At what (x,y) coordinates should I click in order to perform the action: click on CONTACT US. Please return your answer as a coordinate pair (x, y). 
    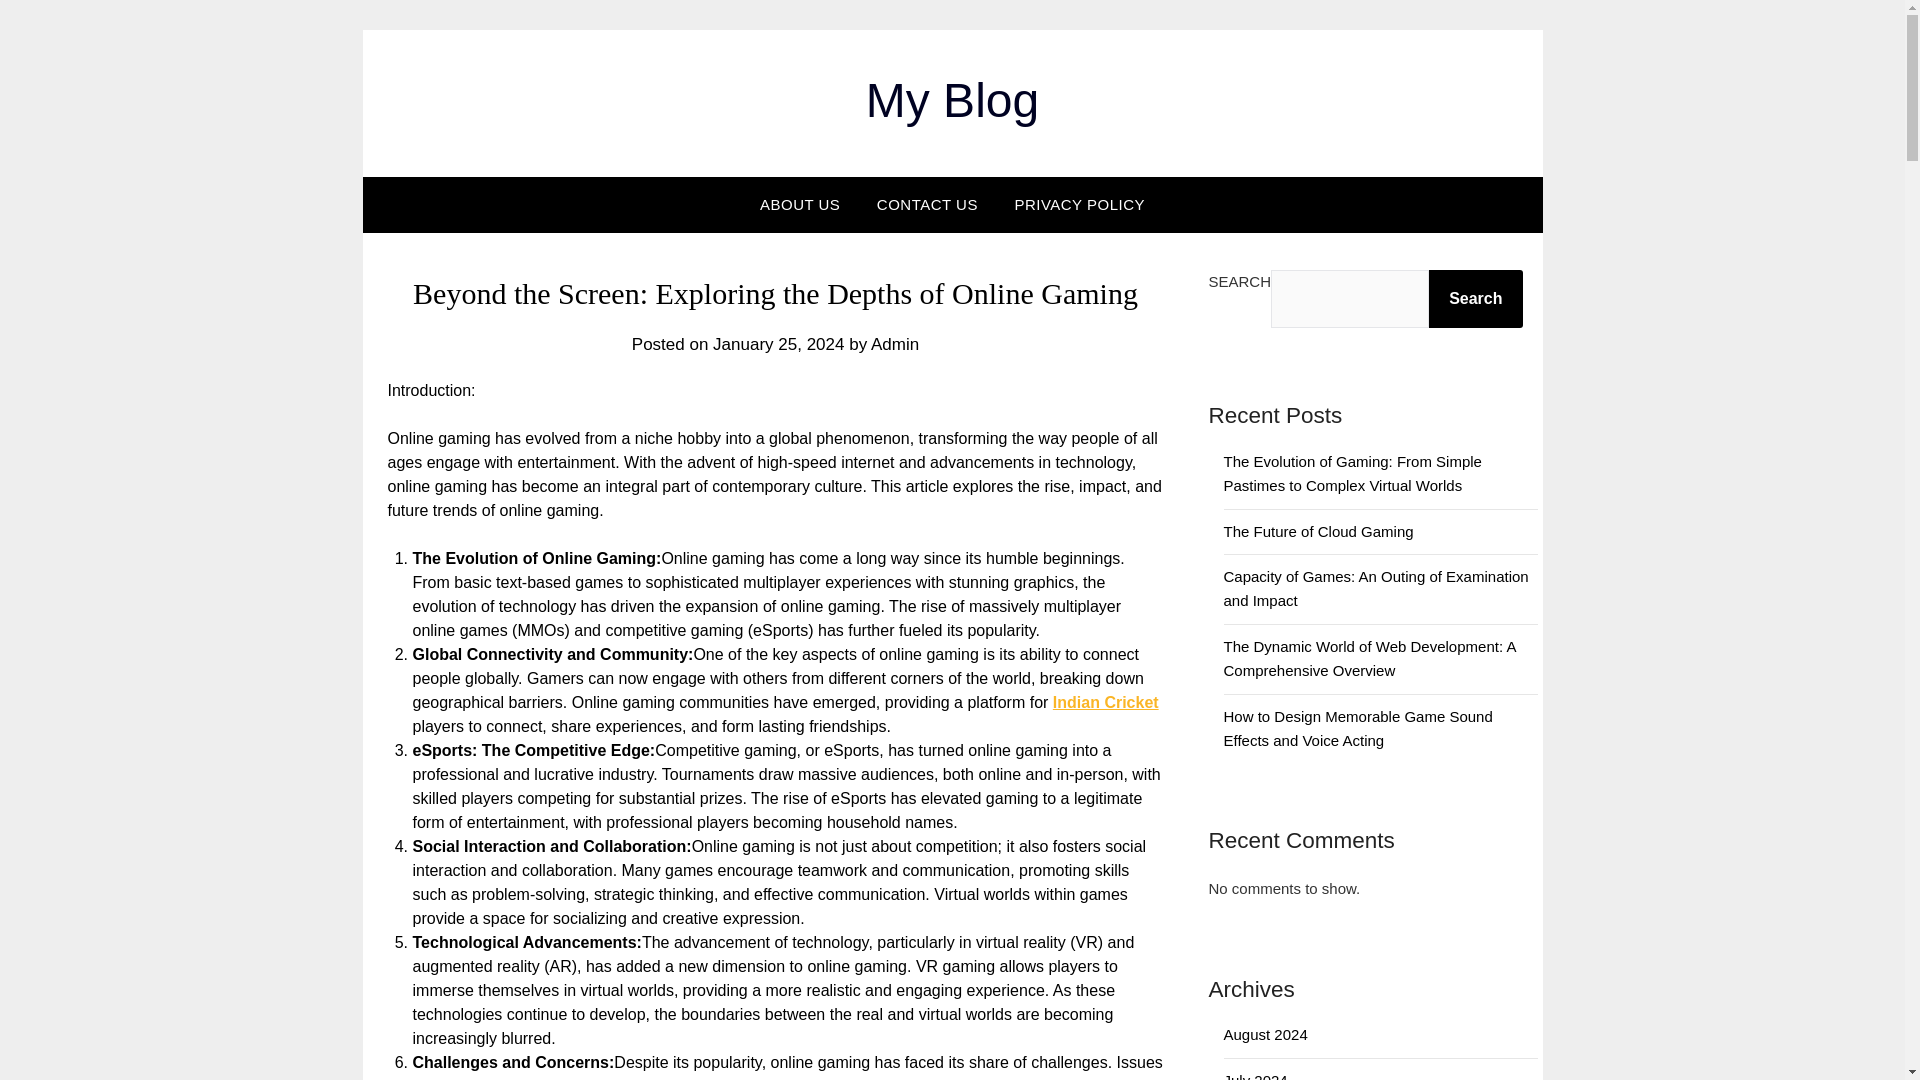
    Looking at the image, I should click on (927, 205).